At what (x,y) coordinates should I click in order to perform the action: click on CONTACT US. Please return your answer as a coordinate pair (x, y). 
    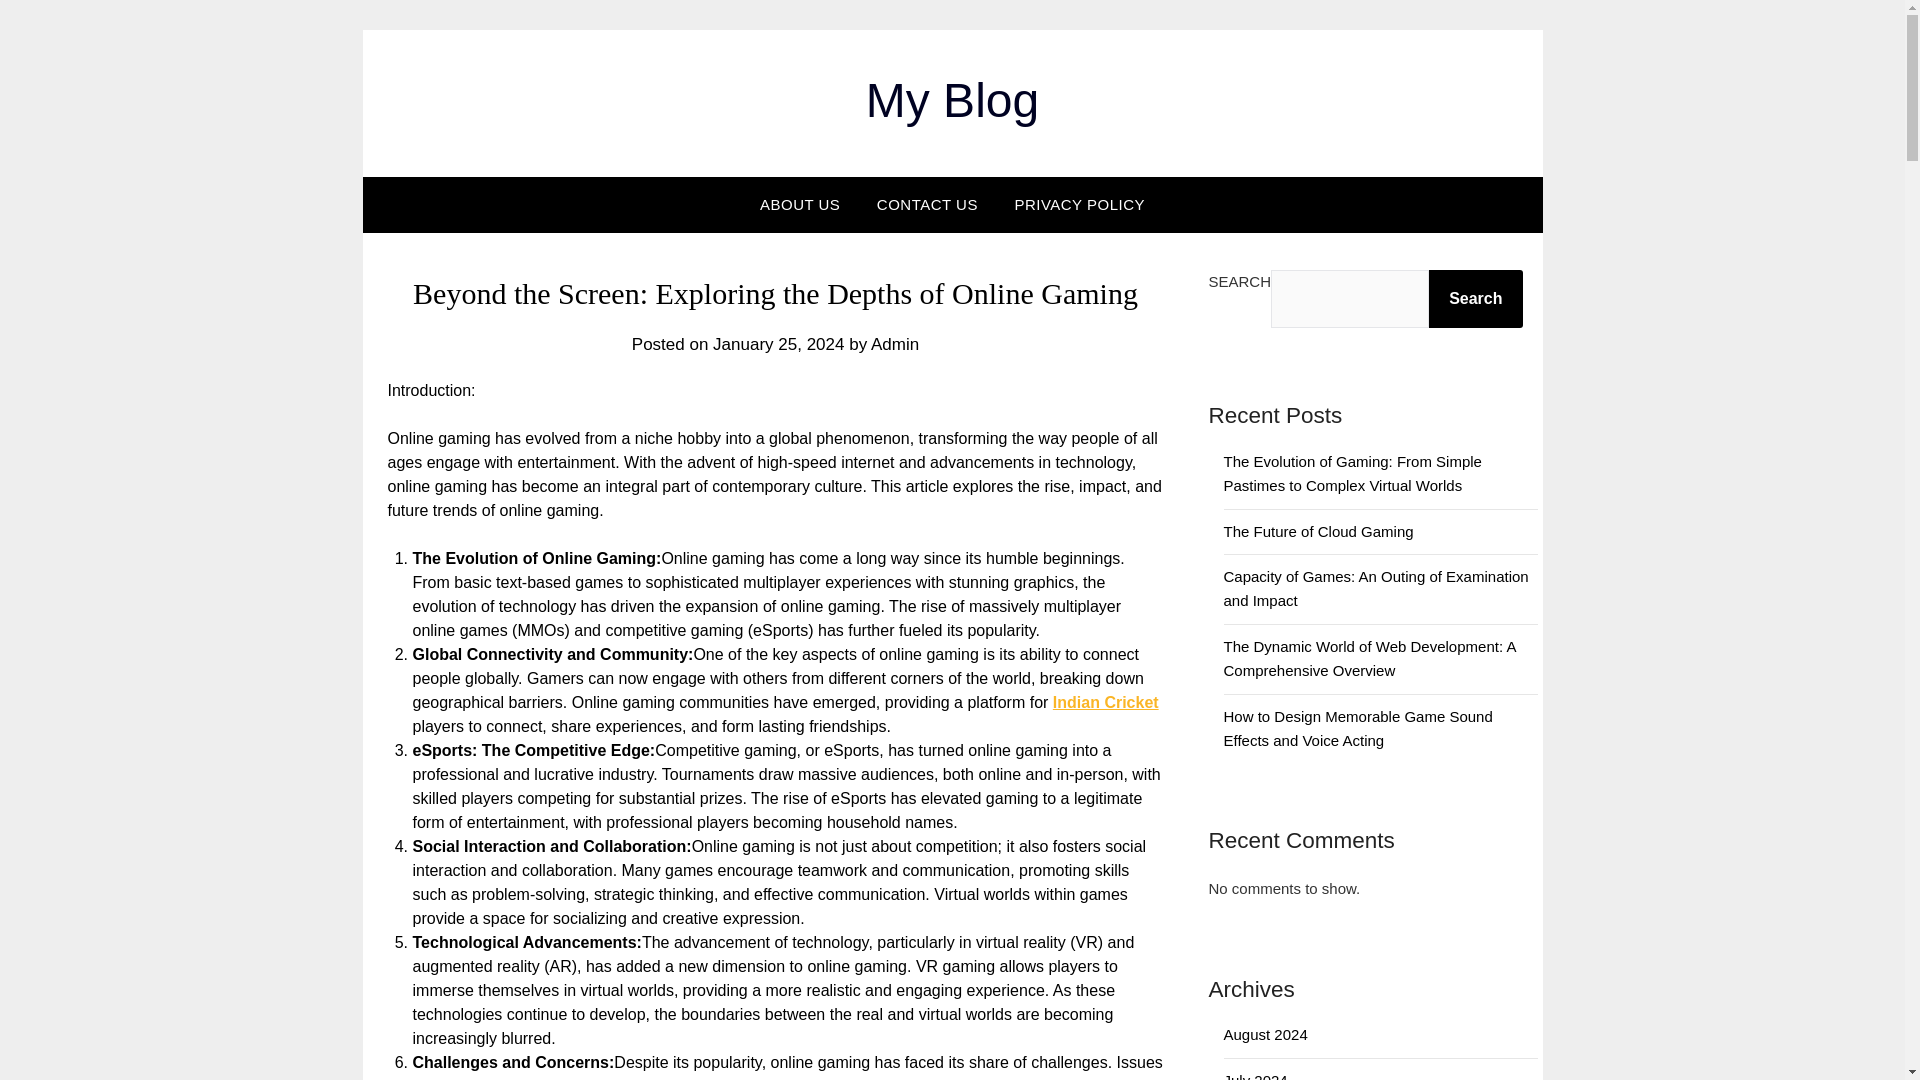
    Looking at the image, I should click on (927, 205).